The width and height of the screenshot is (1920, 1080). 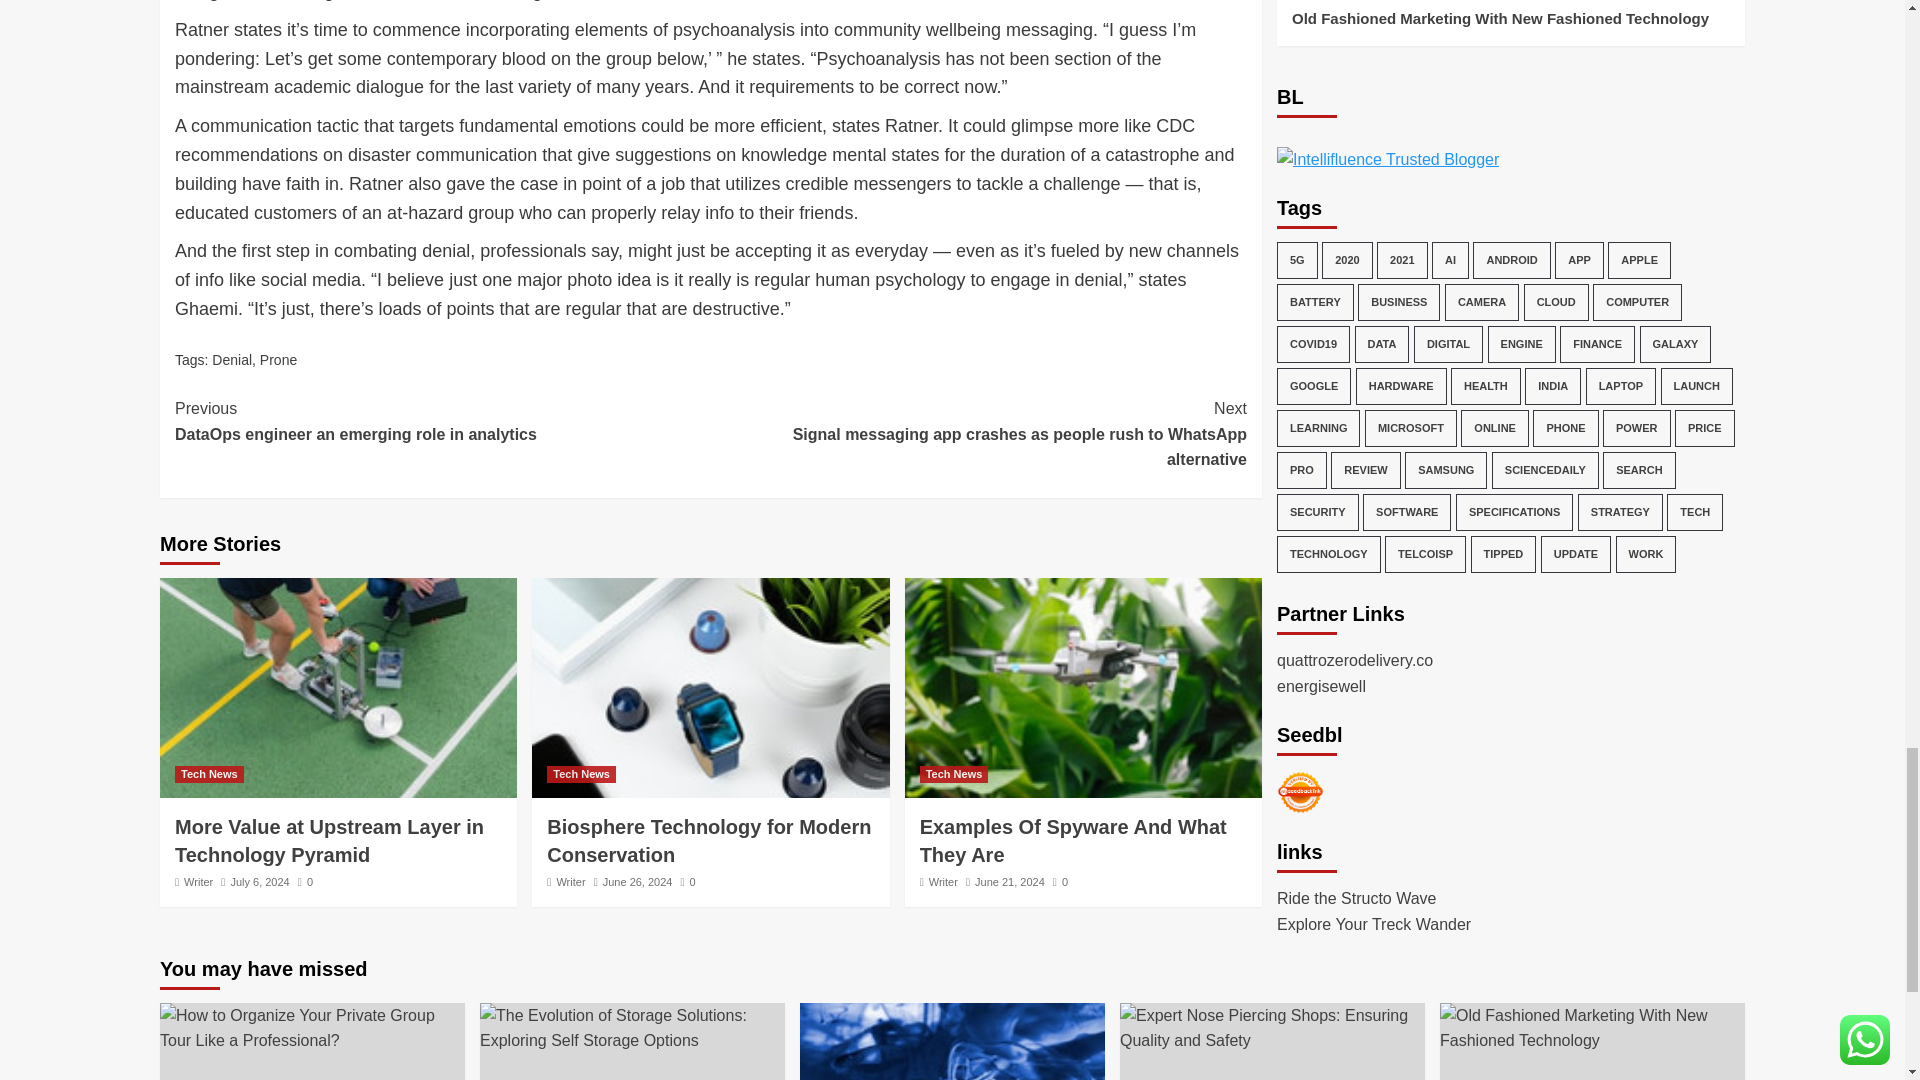 What do you see at coordinates (198, 881) in the screenshot?
I see `Writer` at bounding box center [198, 881].